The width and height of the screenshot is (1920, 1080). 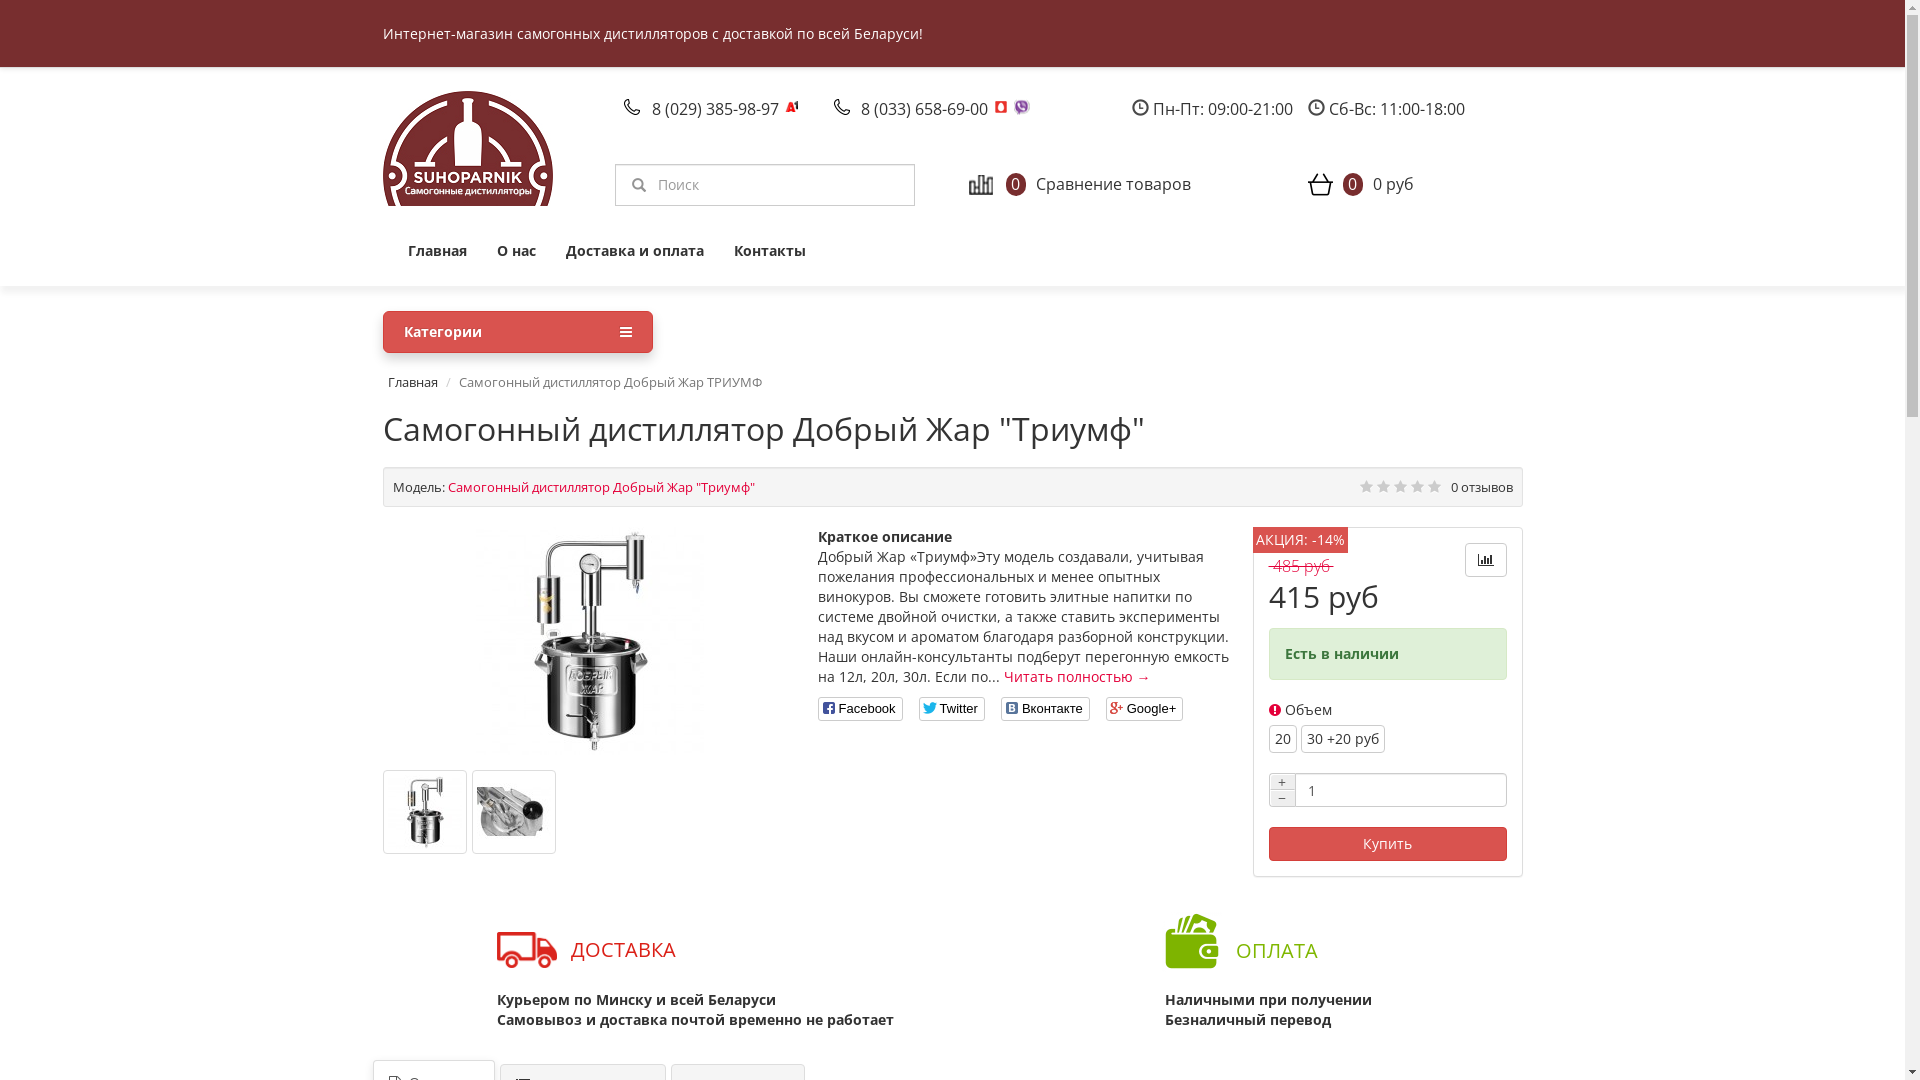 I want to click on 8 (033) 658-69-00, so click(x=926, y=109).